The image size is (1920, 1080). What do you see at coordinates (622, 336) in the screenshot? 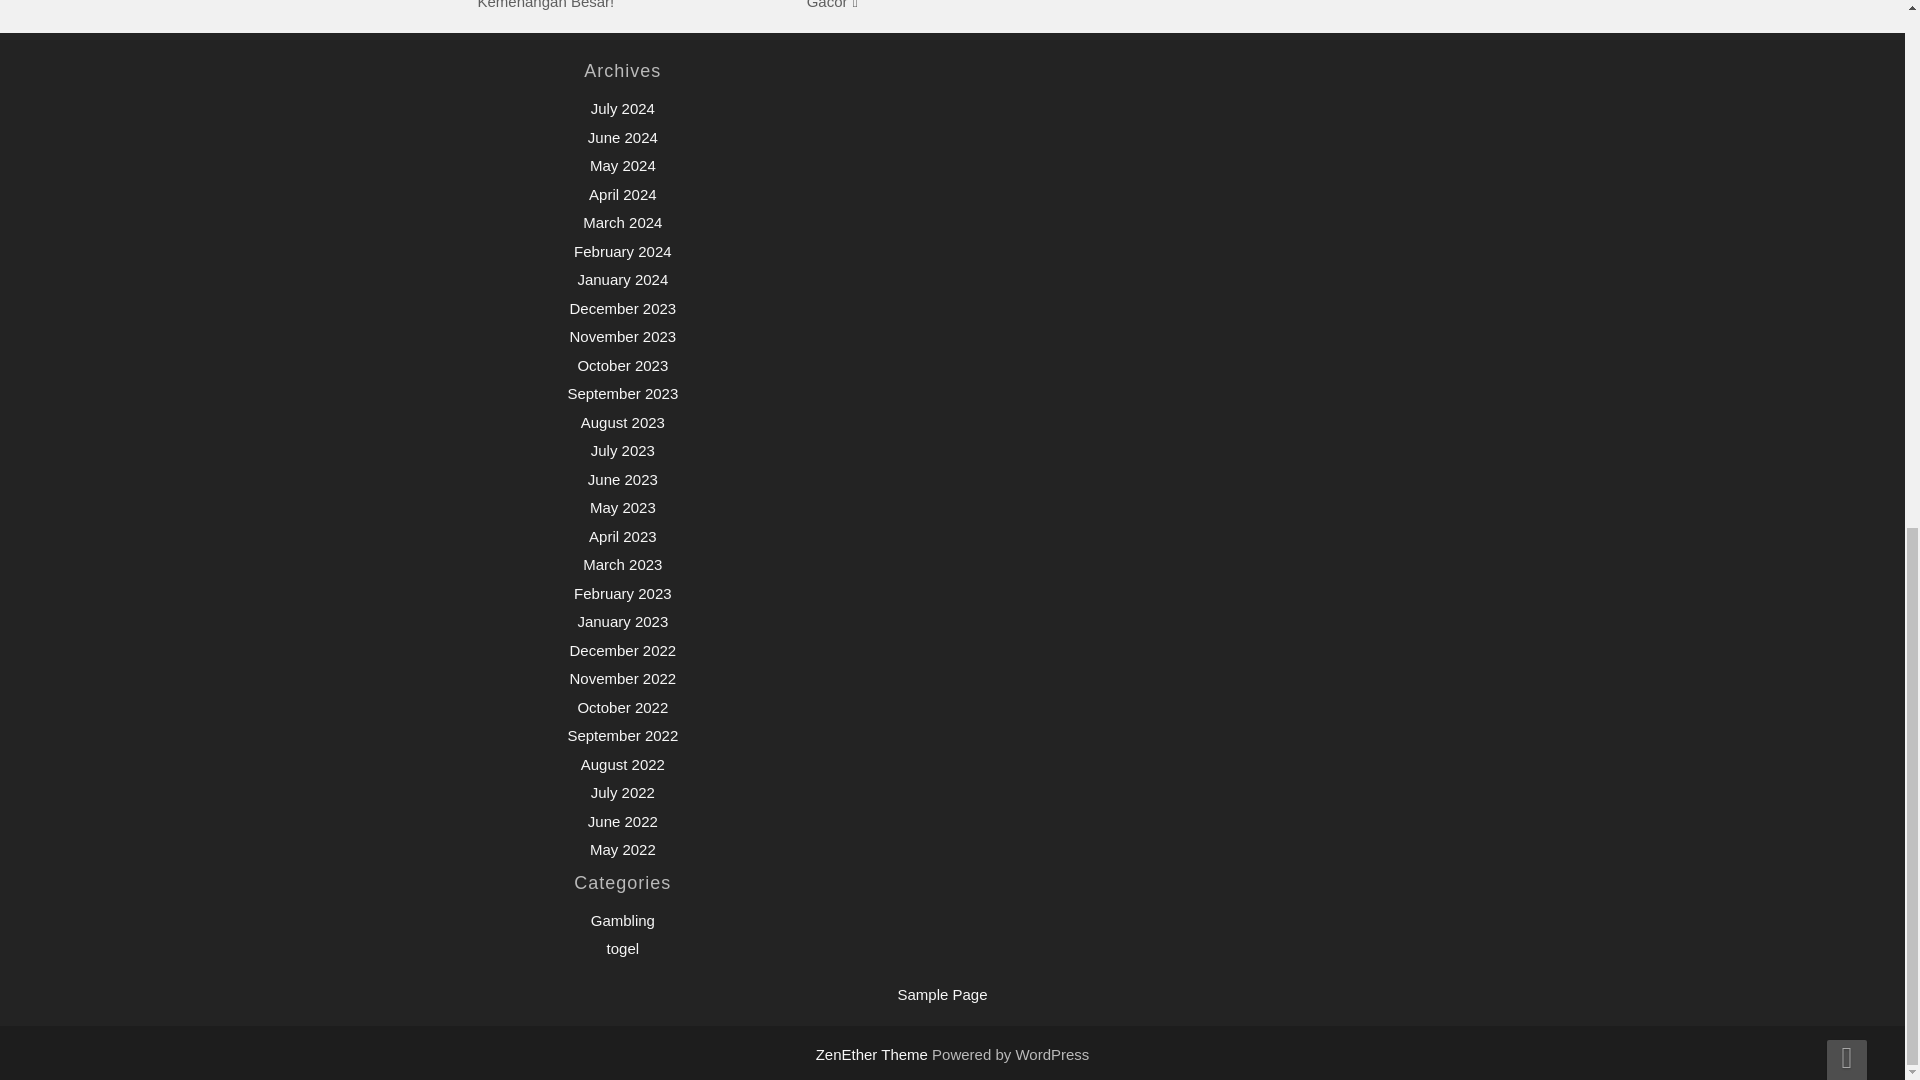
I see `November 2023` at bounding box center [622, 336].